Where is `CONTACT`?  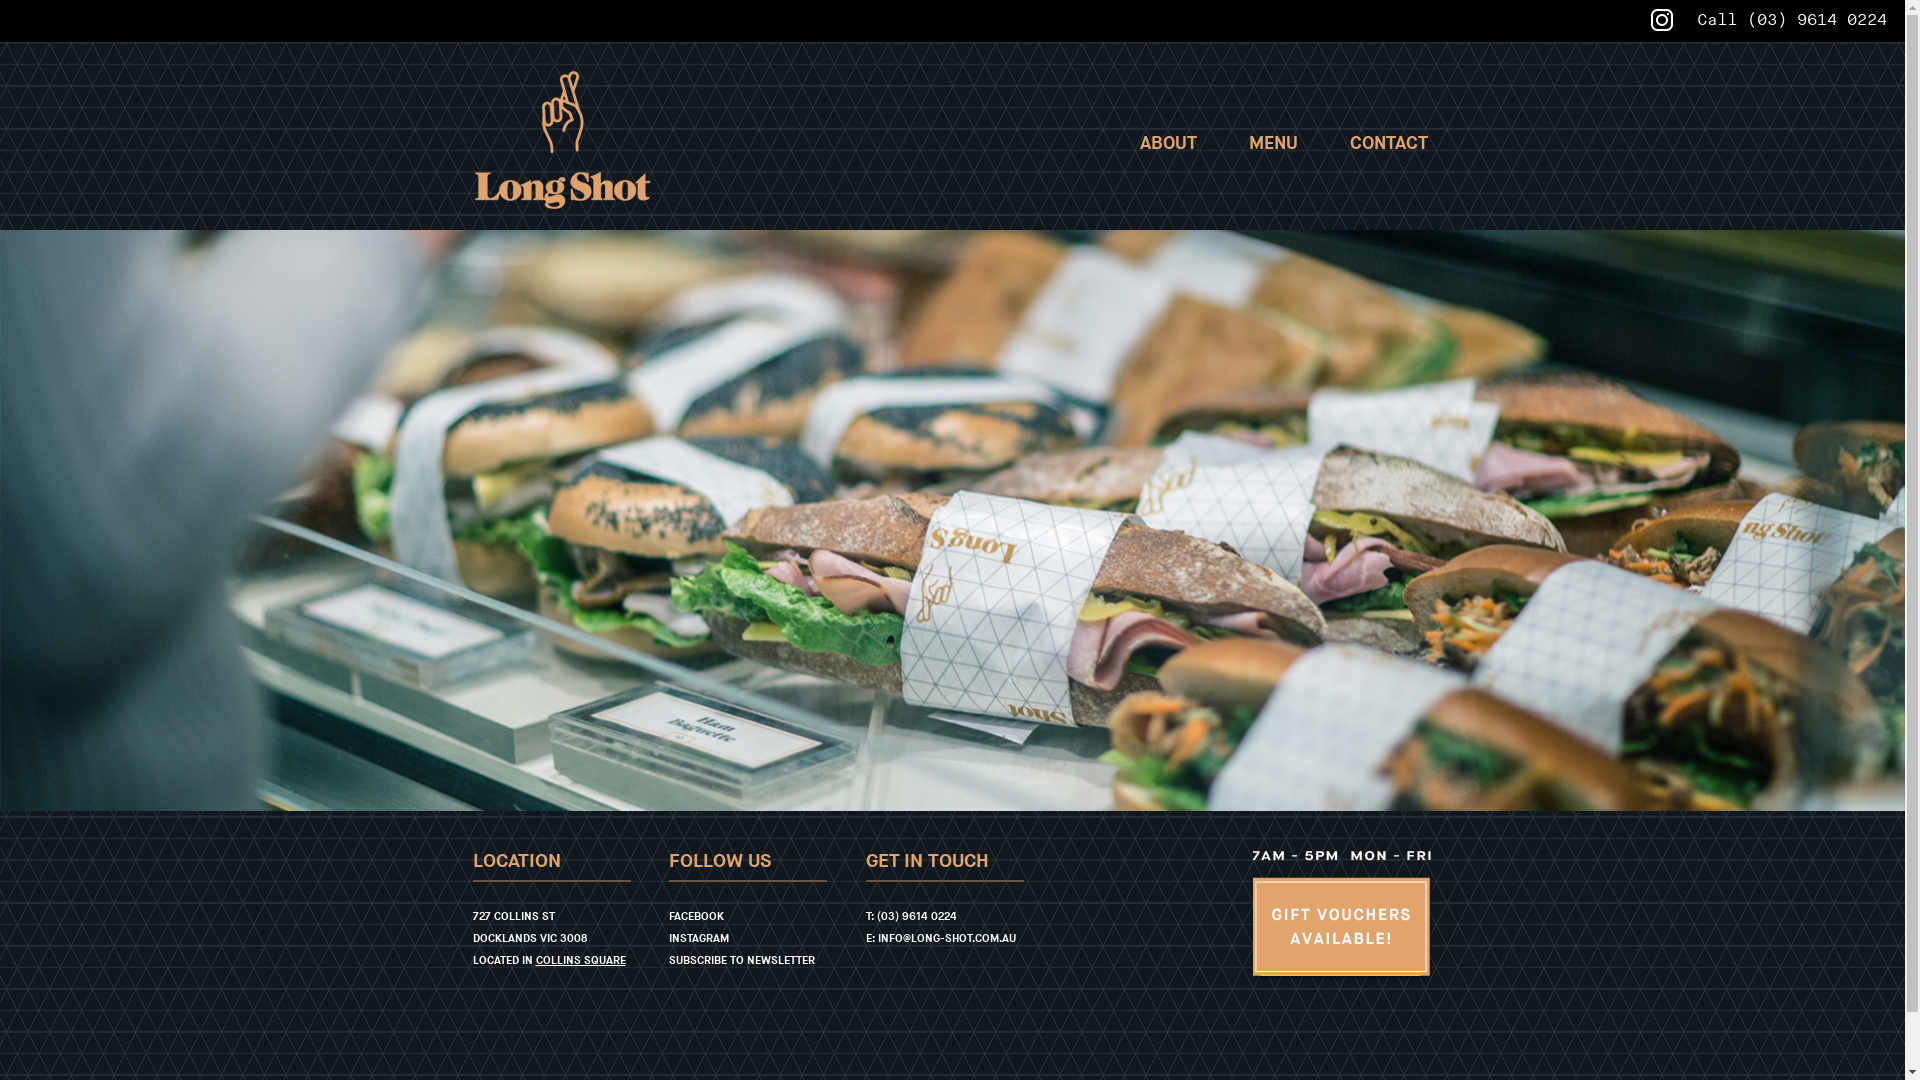
CONTACT is located at coordinates (1388, 144).